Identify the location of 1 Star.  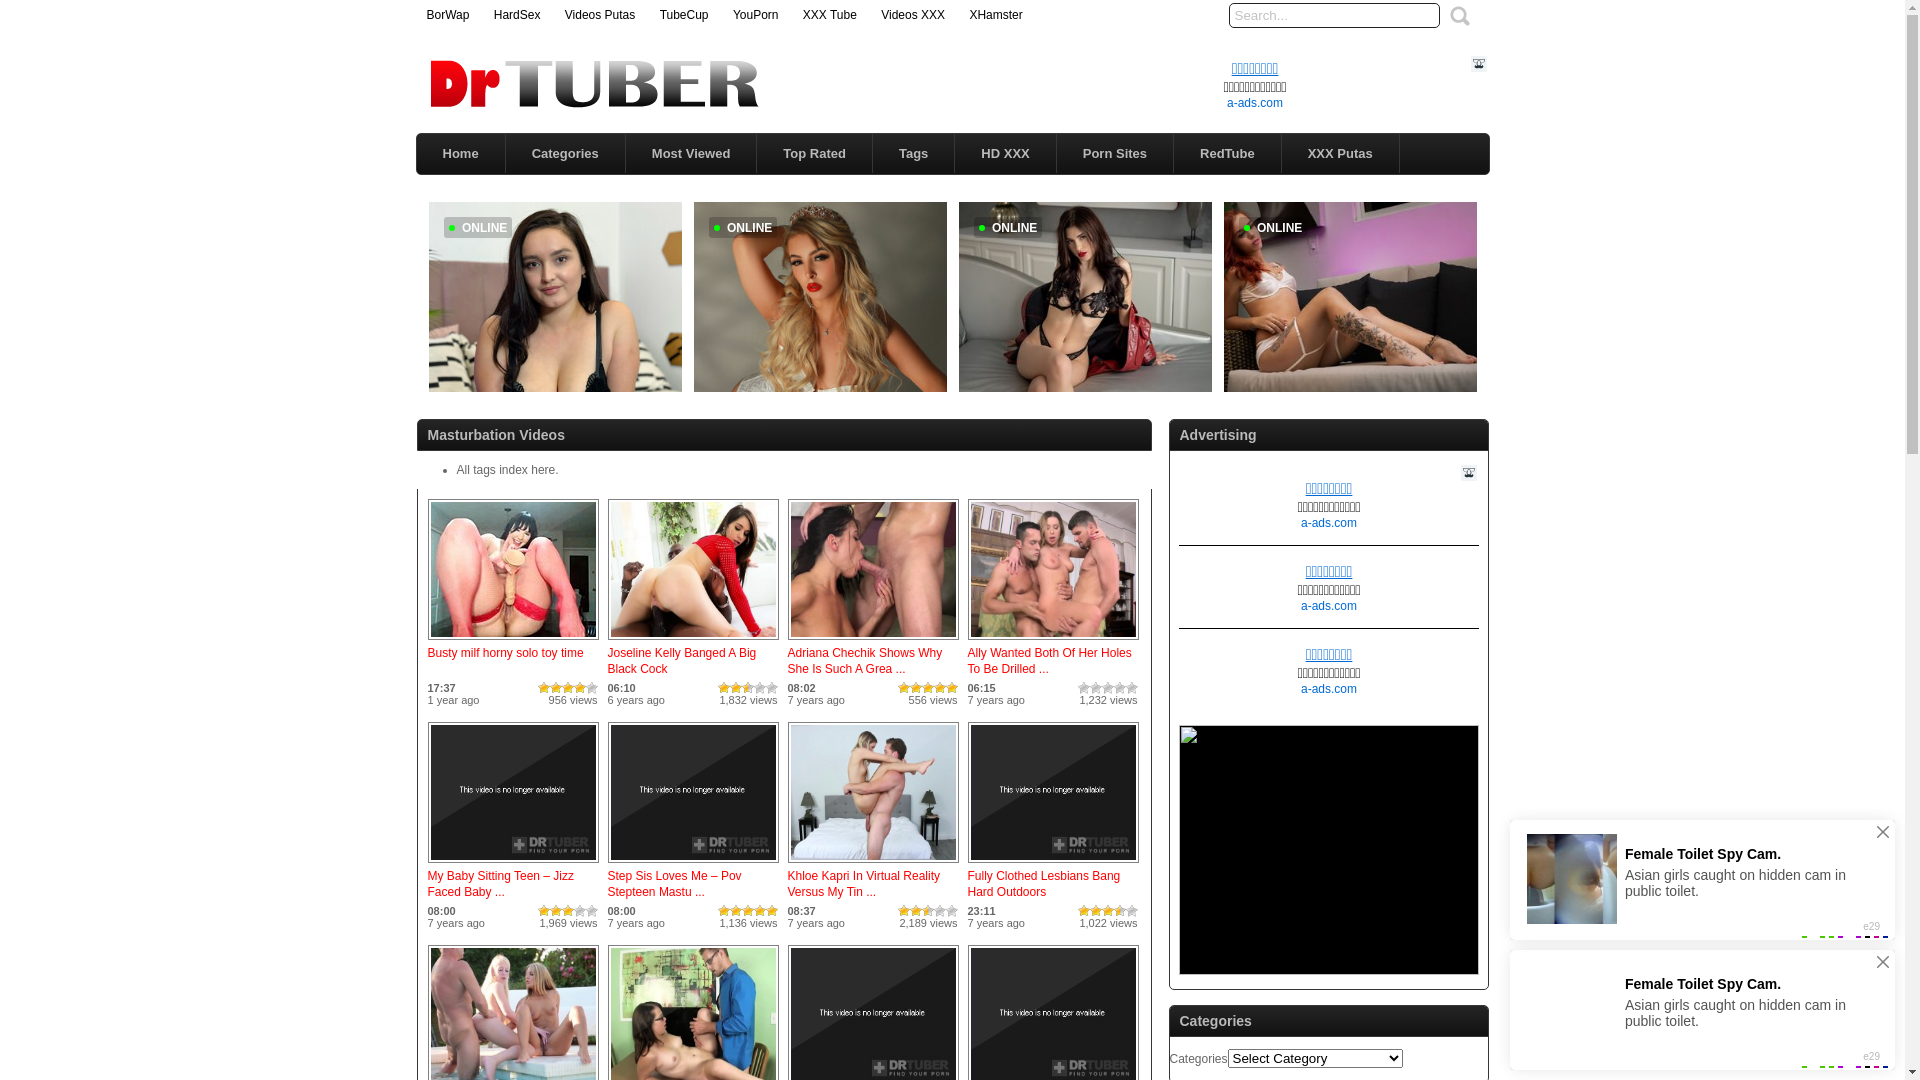
(724, 910).